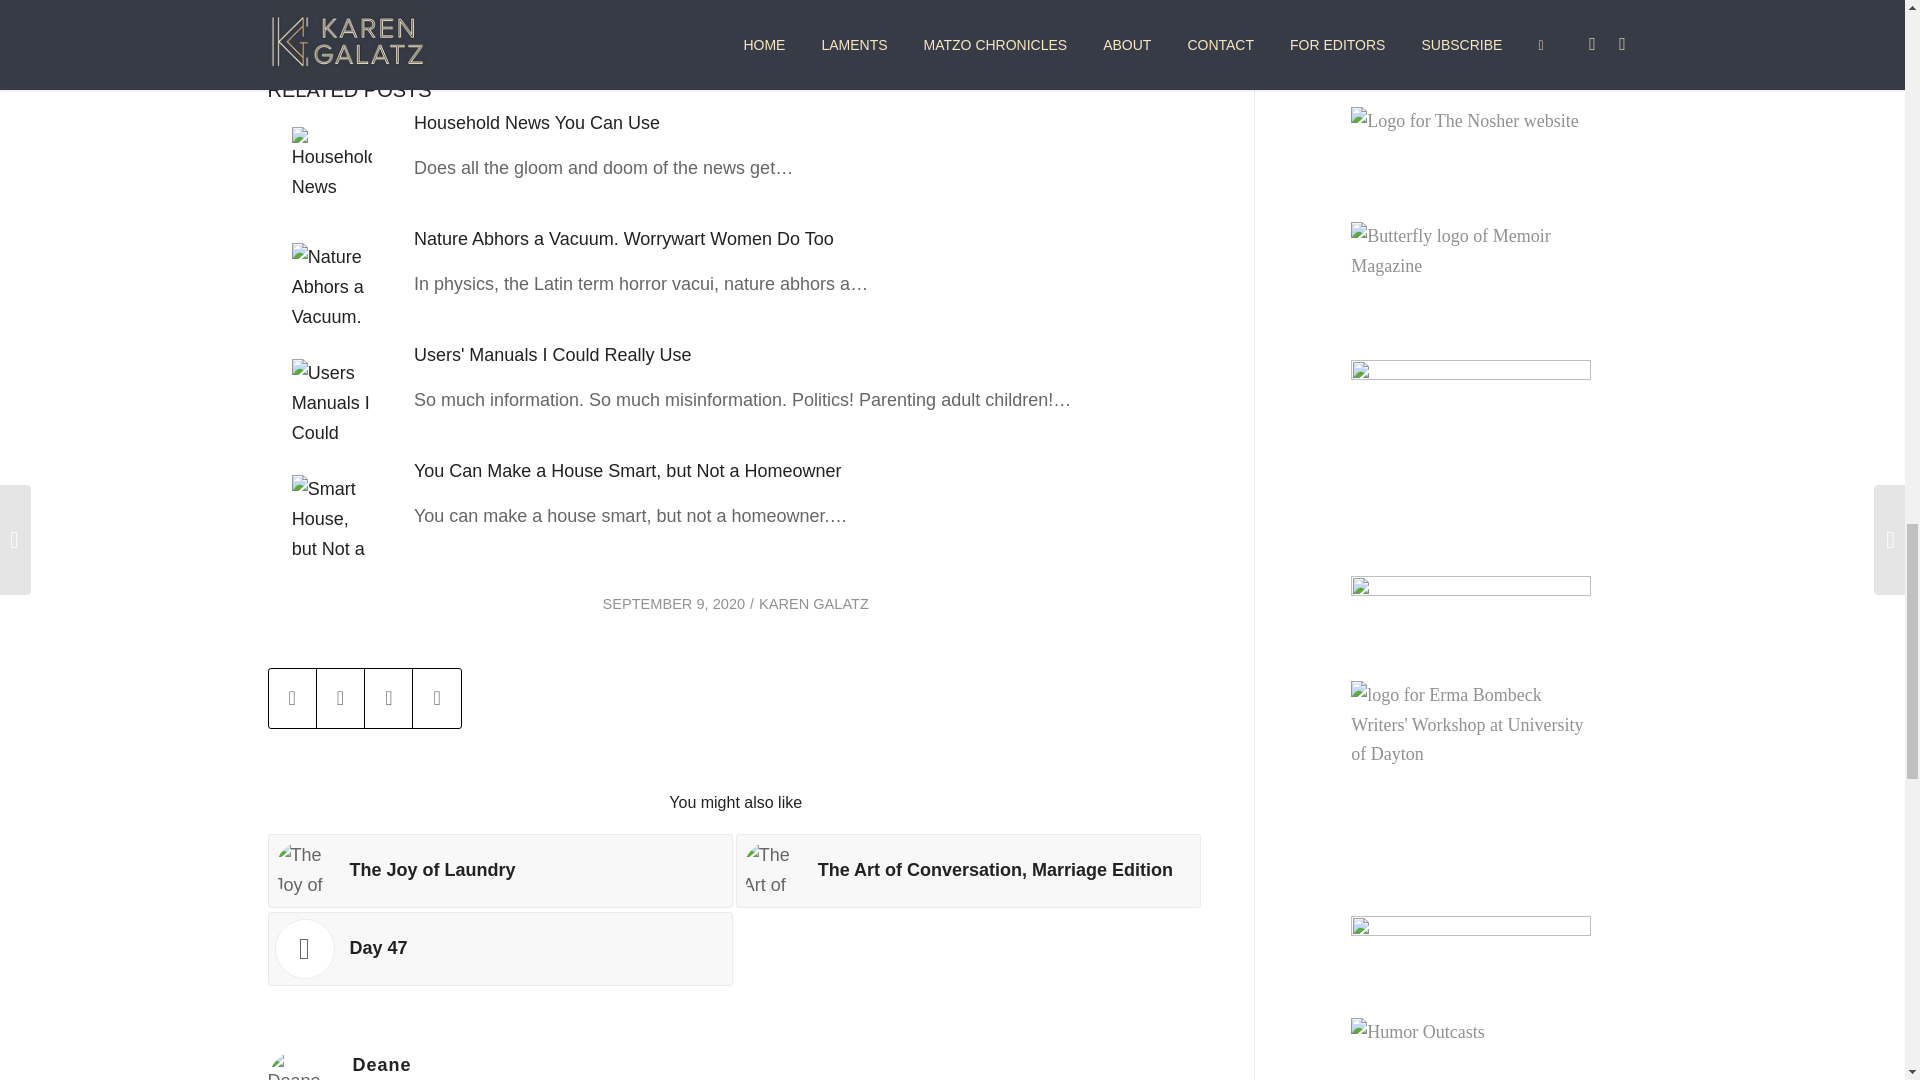 This screenshot has height=1080, width=1920. What do you see at coordinates (537, 122) in the screenshot?
I see `Household News You Can Use` at bounding box center [537, 122].